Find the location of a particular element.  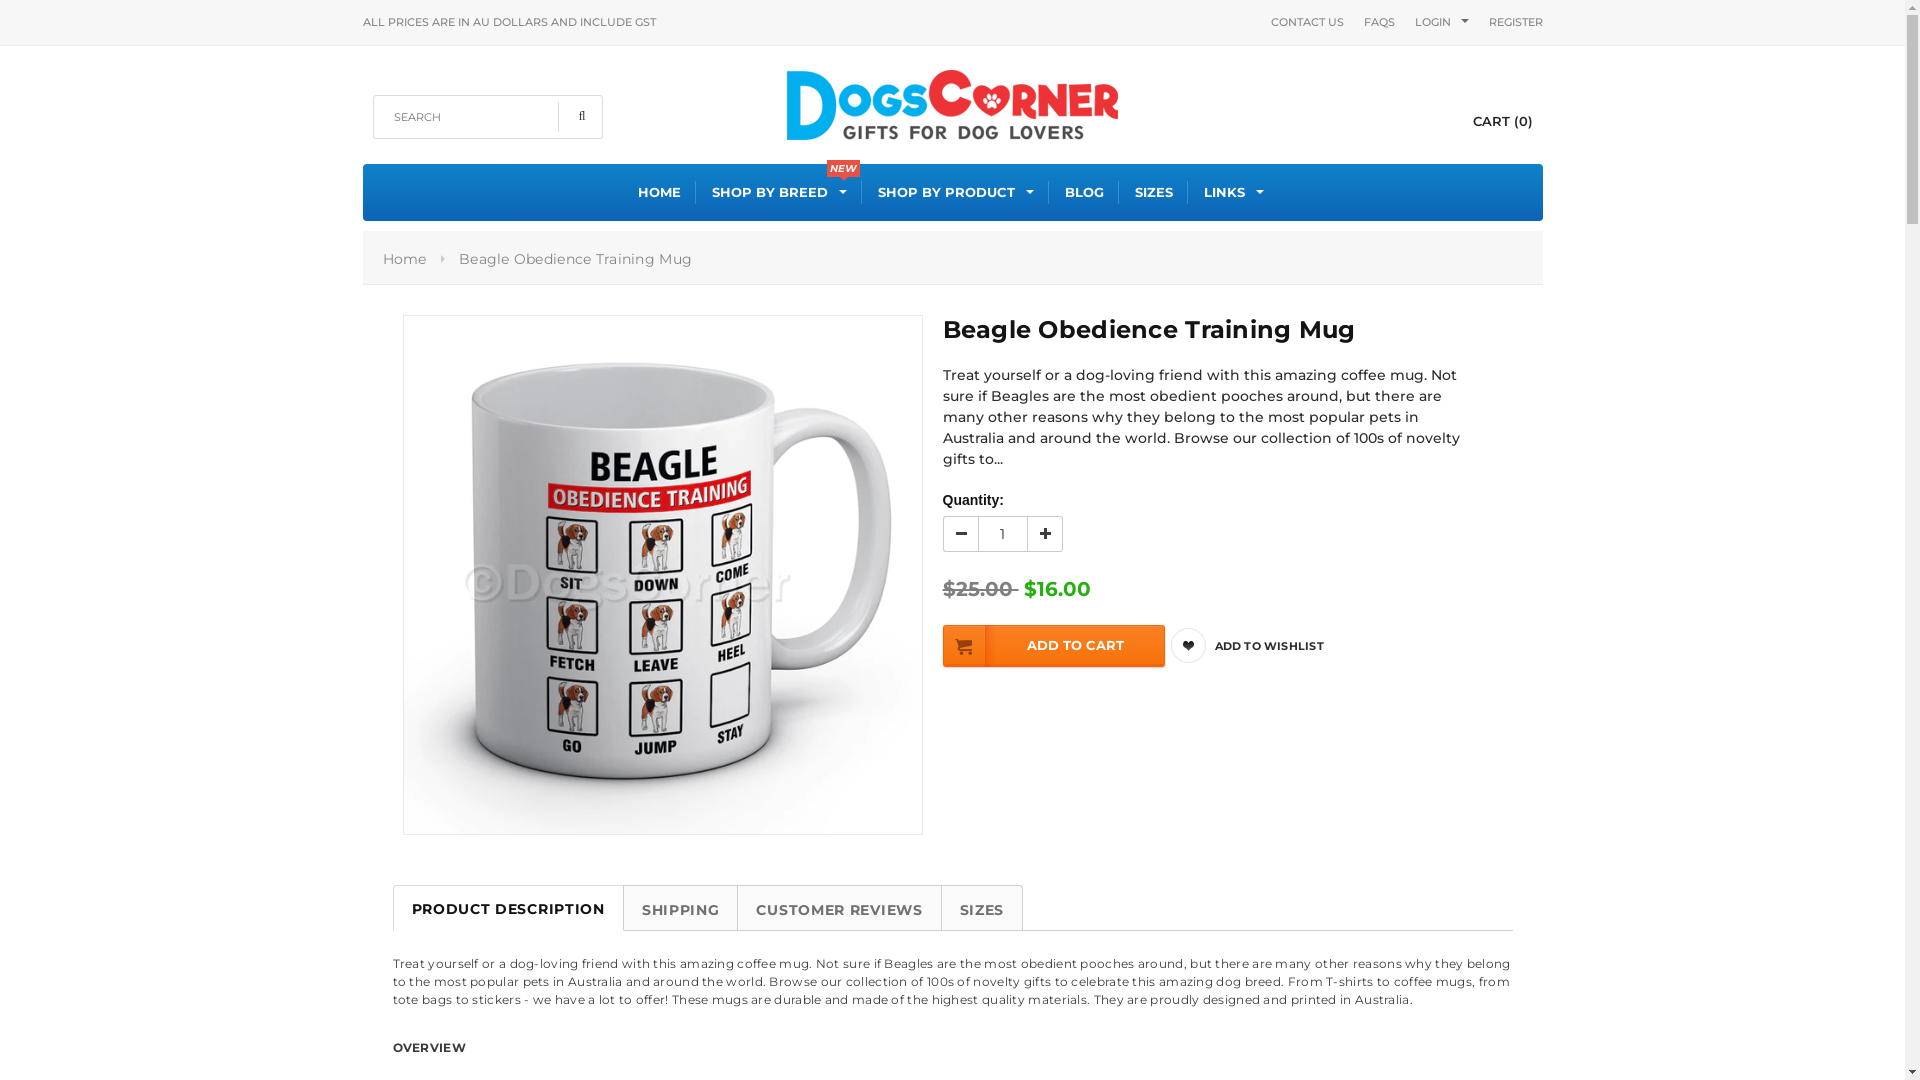

SHOP BY BREED is located at coordinates (780, 192).